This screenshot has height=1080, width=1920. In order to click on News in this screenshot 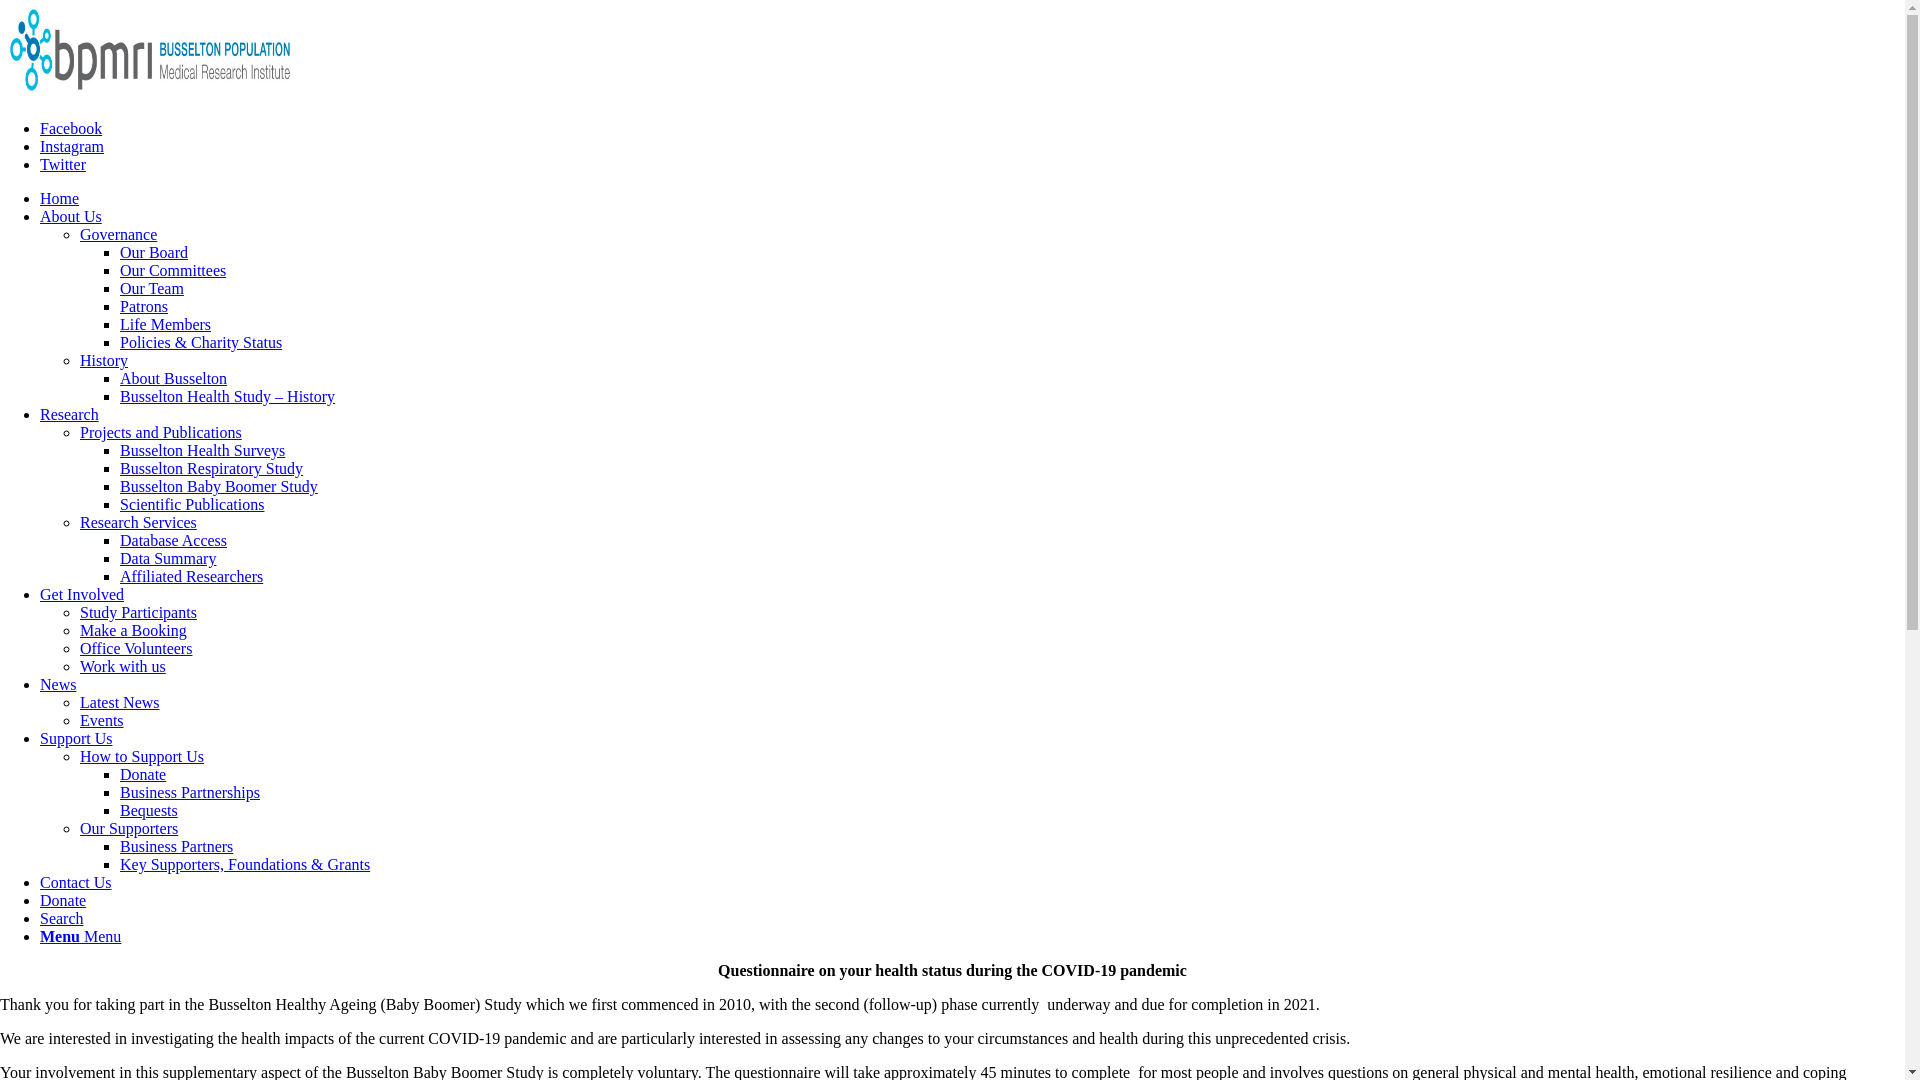, I will do `click(58, 684)`.